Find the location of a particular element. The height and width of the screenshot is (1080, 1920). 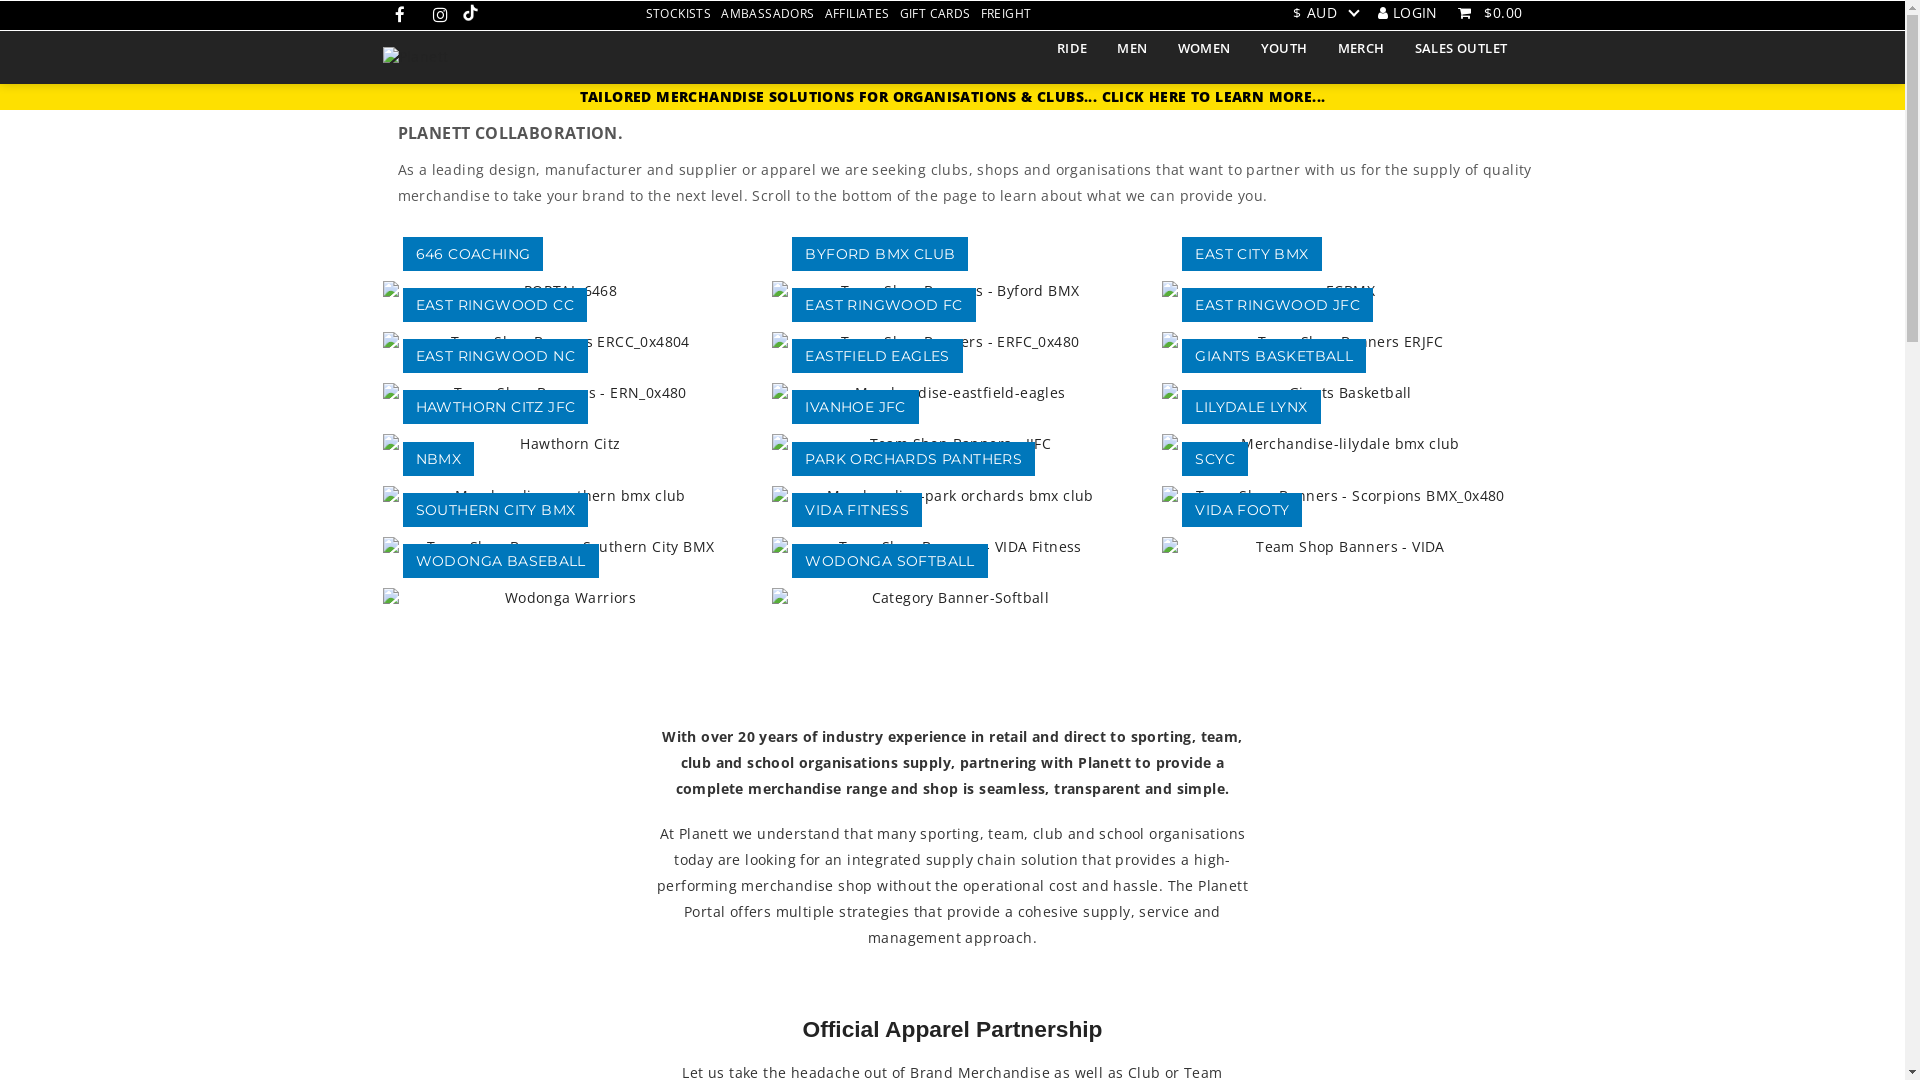

LILYDALE LYNX is located at coordinates (1251, 407).